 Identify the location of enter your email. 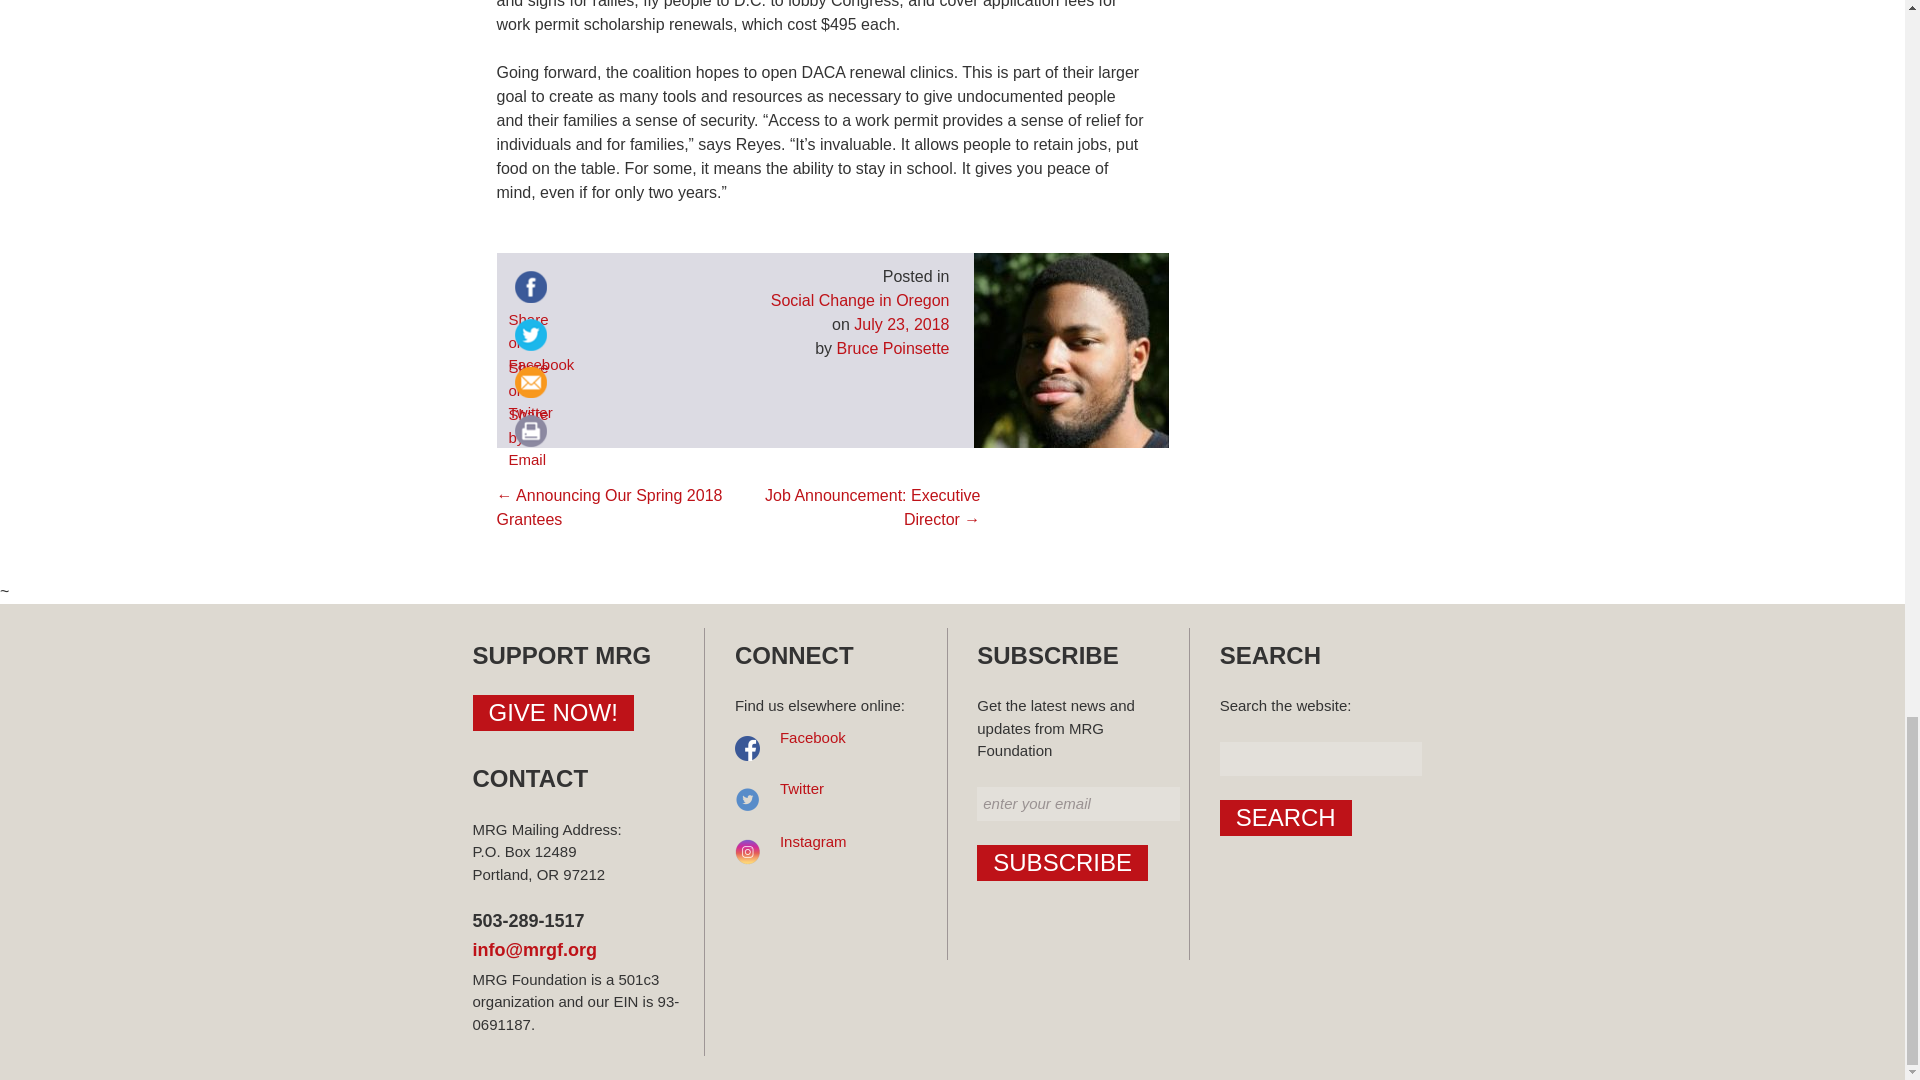
(1078, 804).